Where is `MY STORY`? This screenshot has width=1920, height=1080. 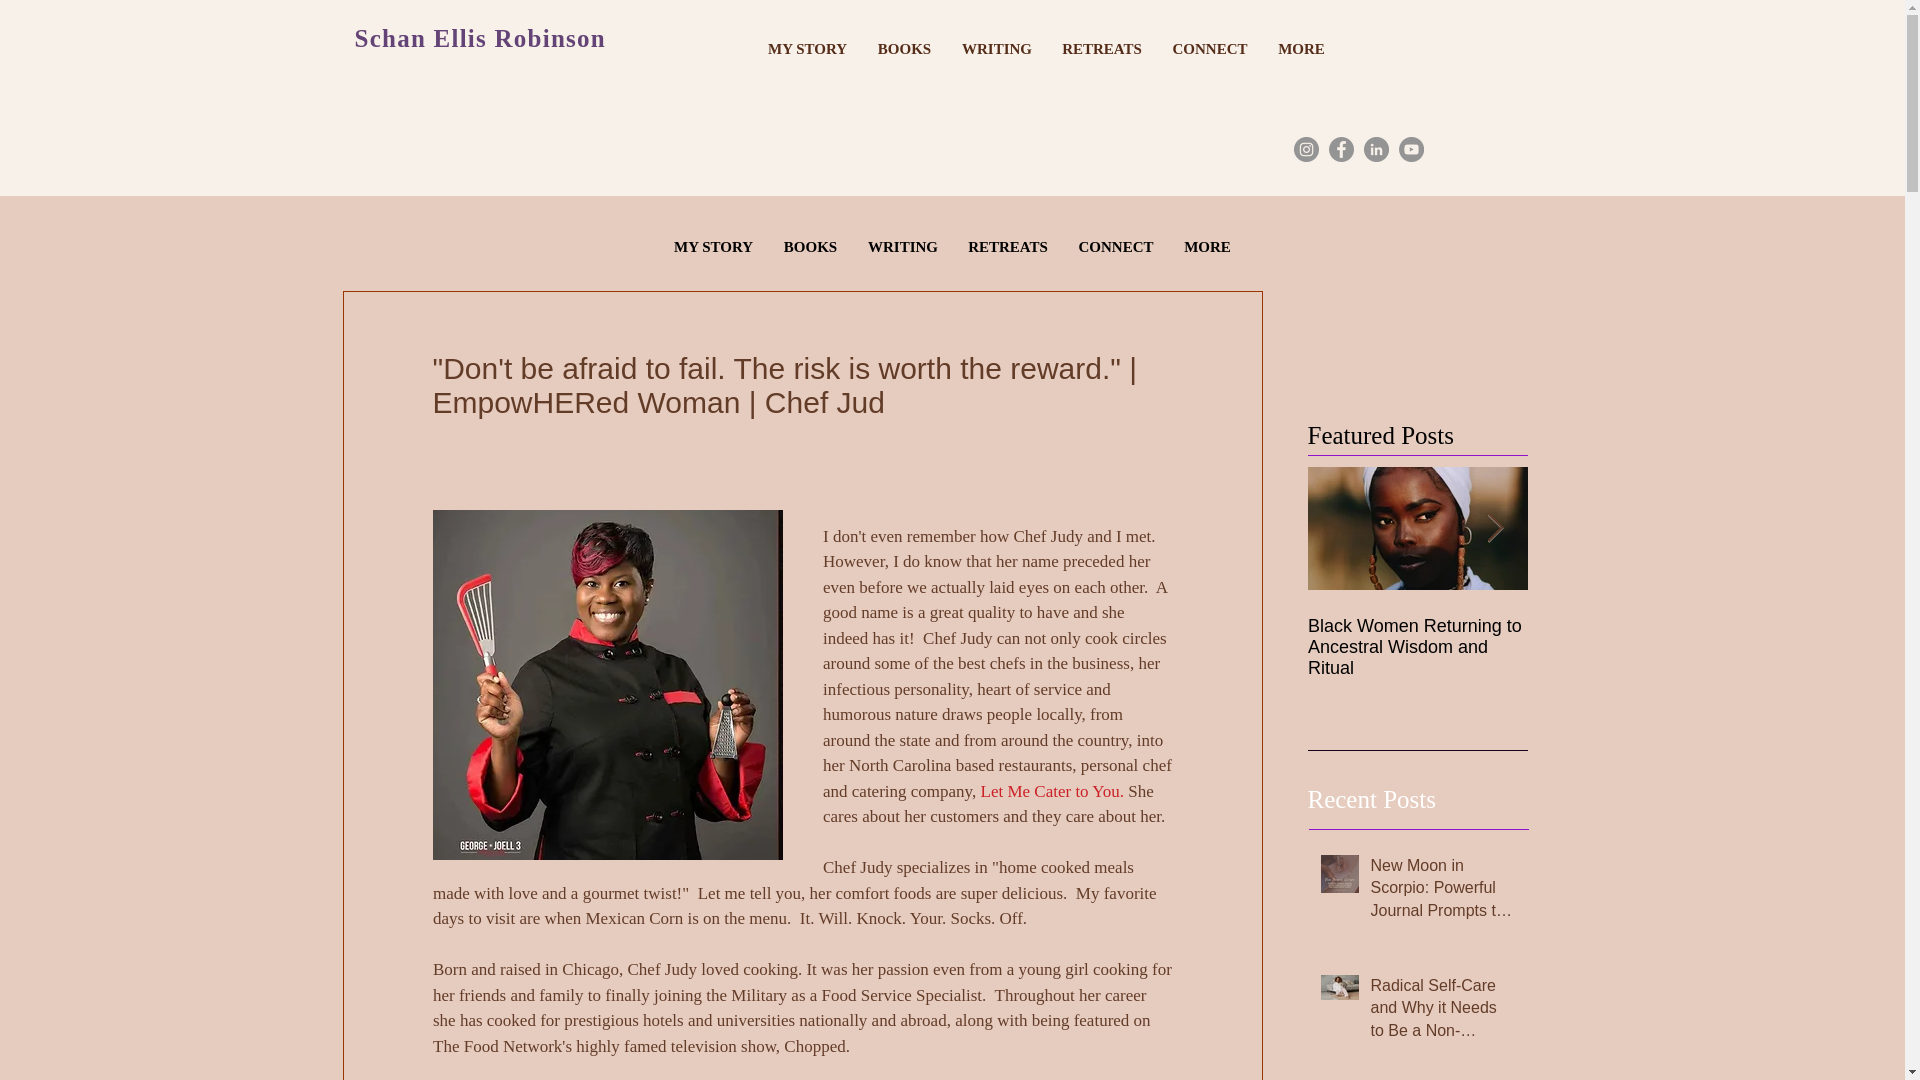
MY STORY is located at coordinates (807, 48).